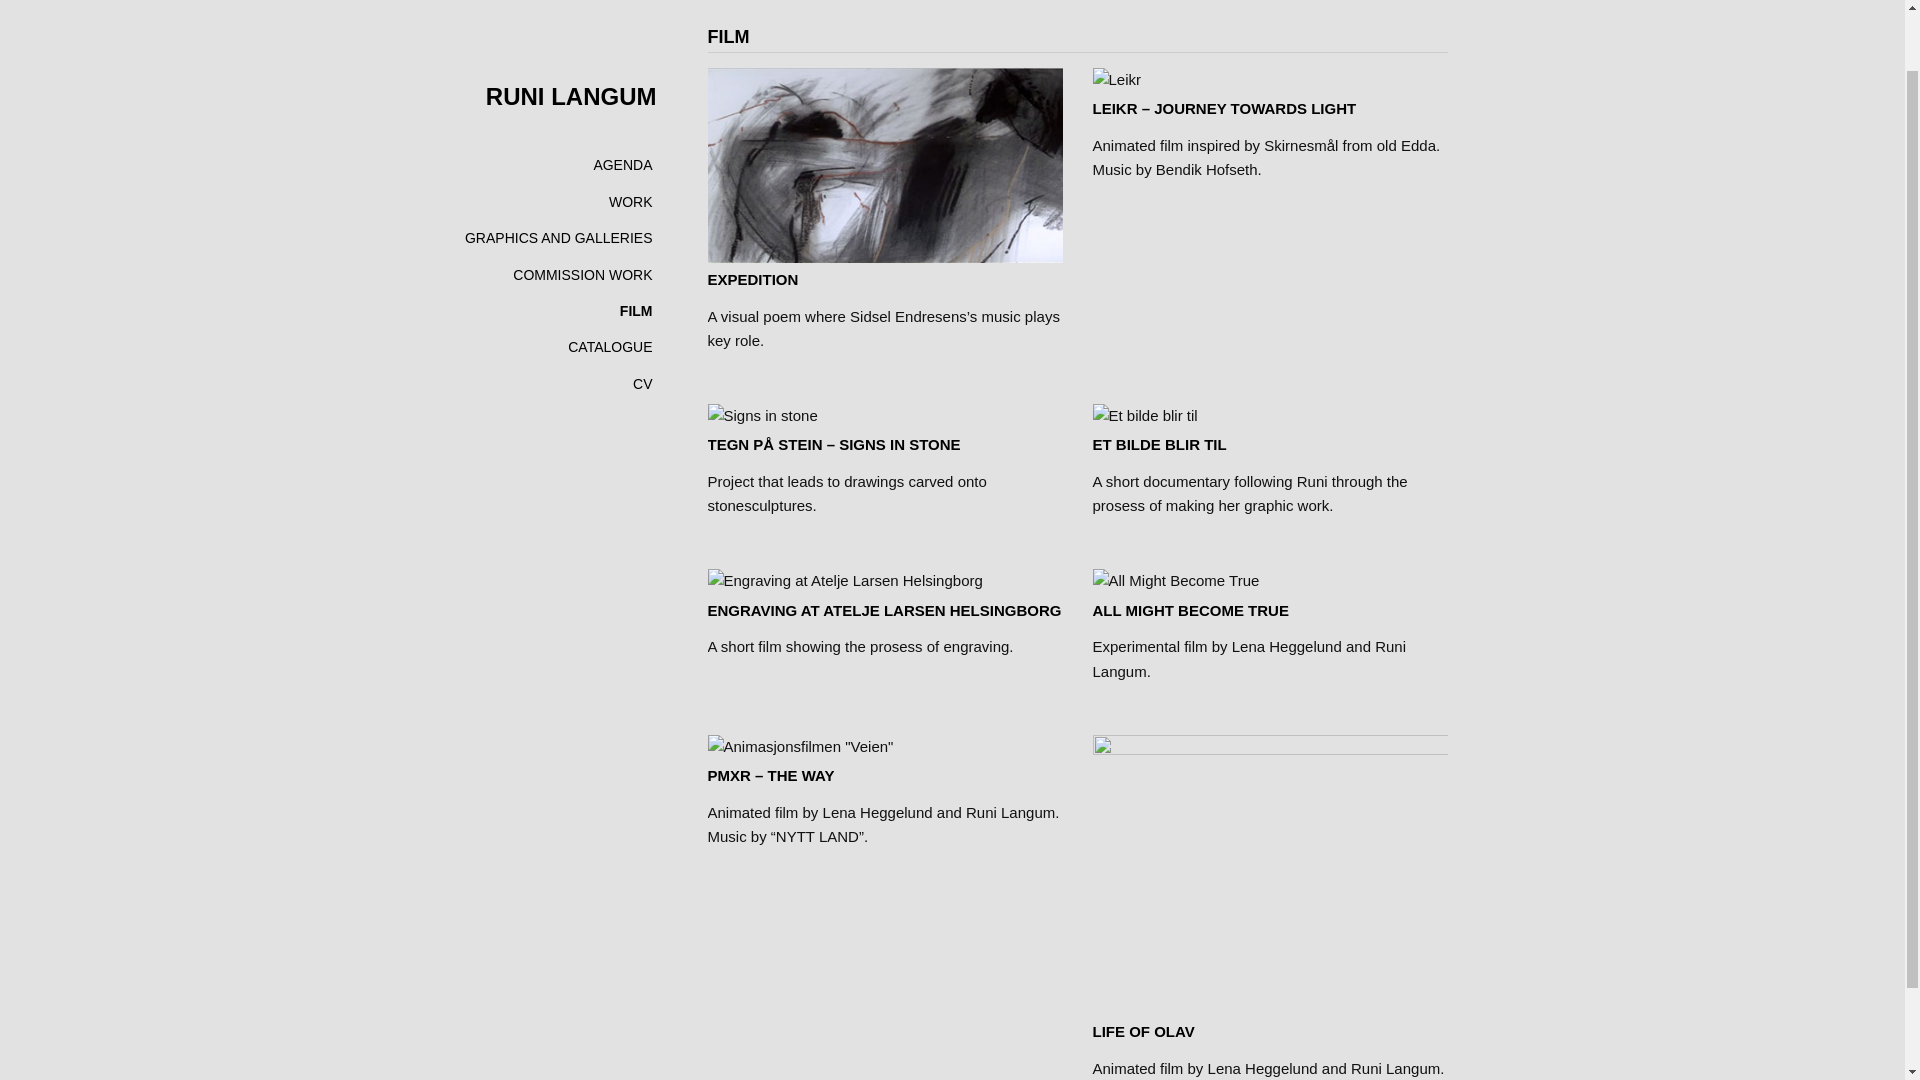  I want to click on COMMISSION WORK, so click(582, 208).